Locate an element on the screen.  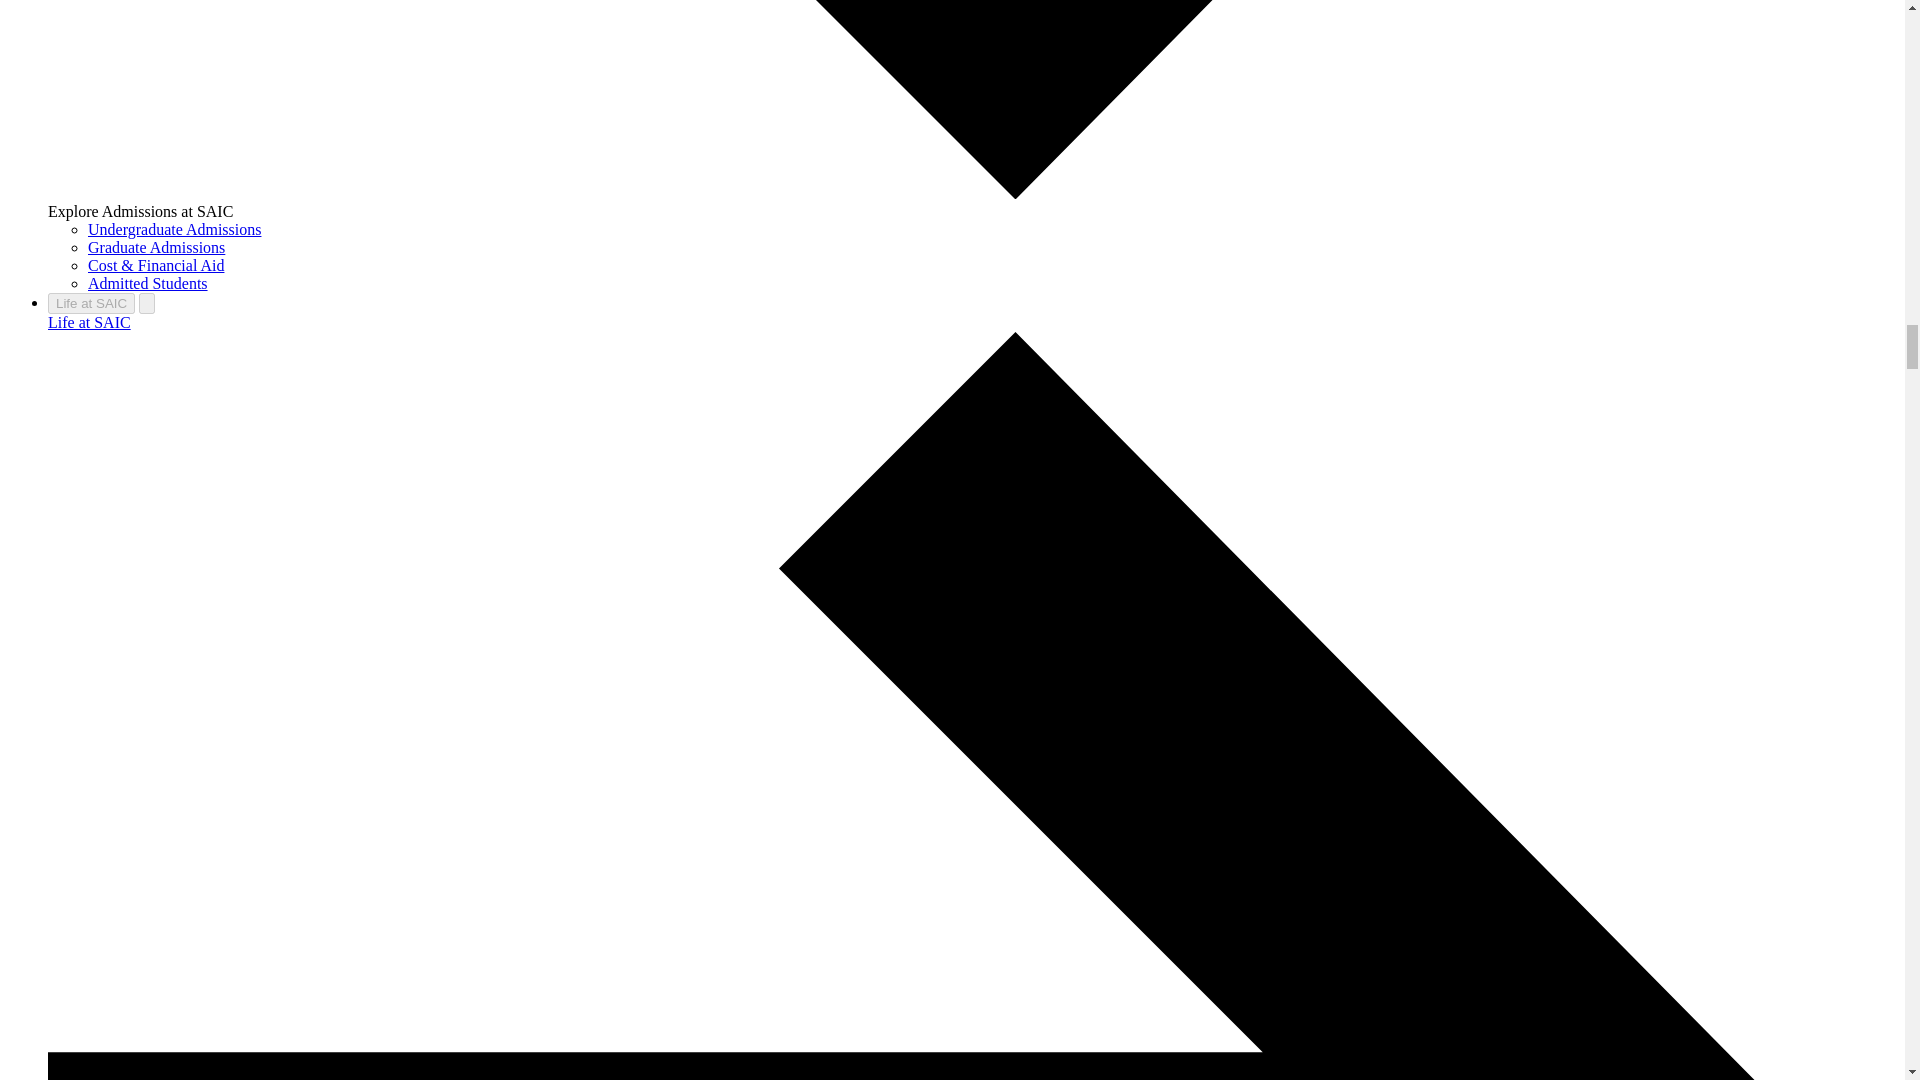
Graduate Admissions is located at coordinates (156, 246).